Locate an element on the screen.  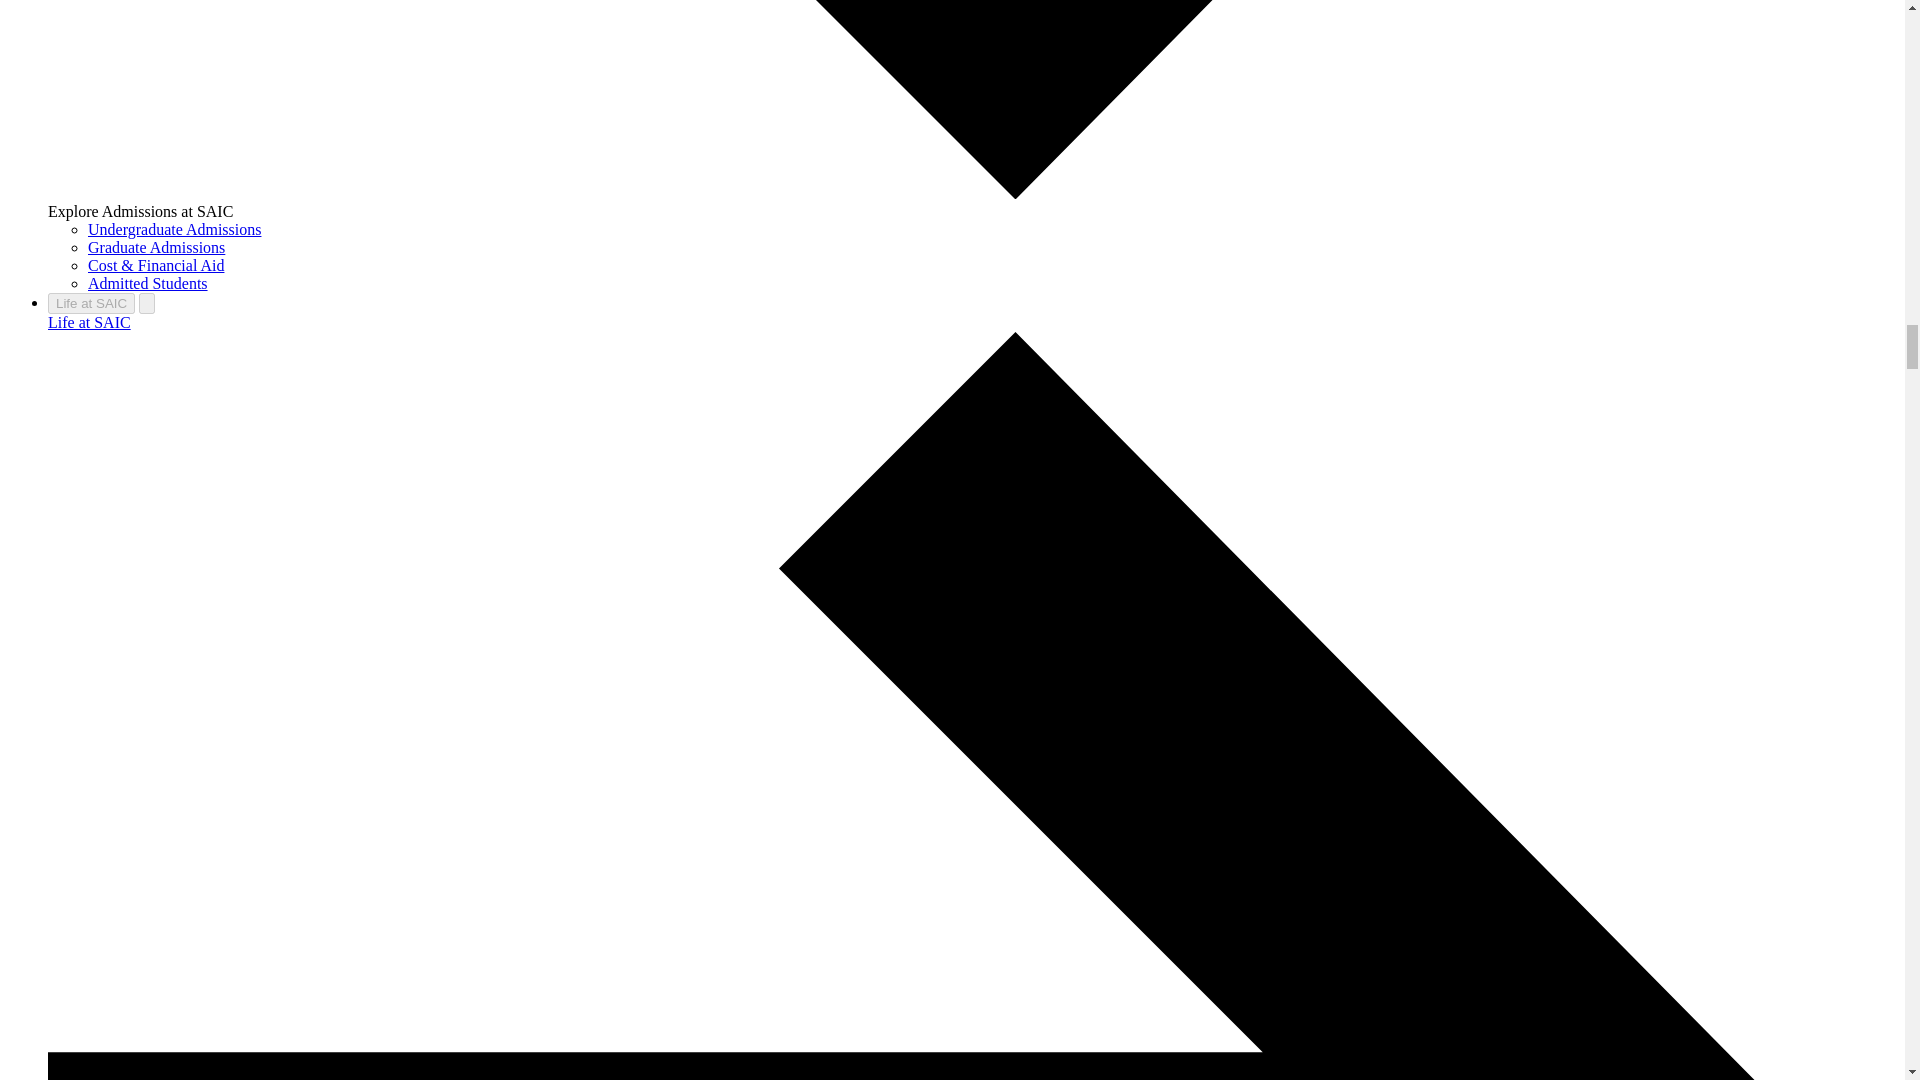
Graduate Admissions is located at coordinates (156, 246).